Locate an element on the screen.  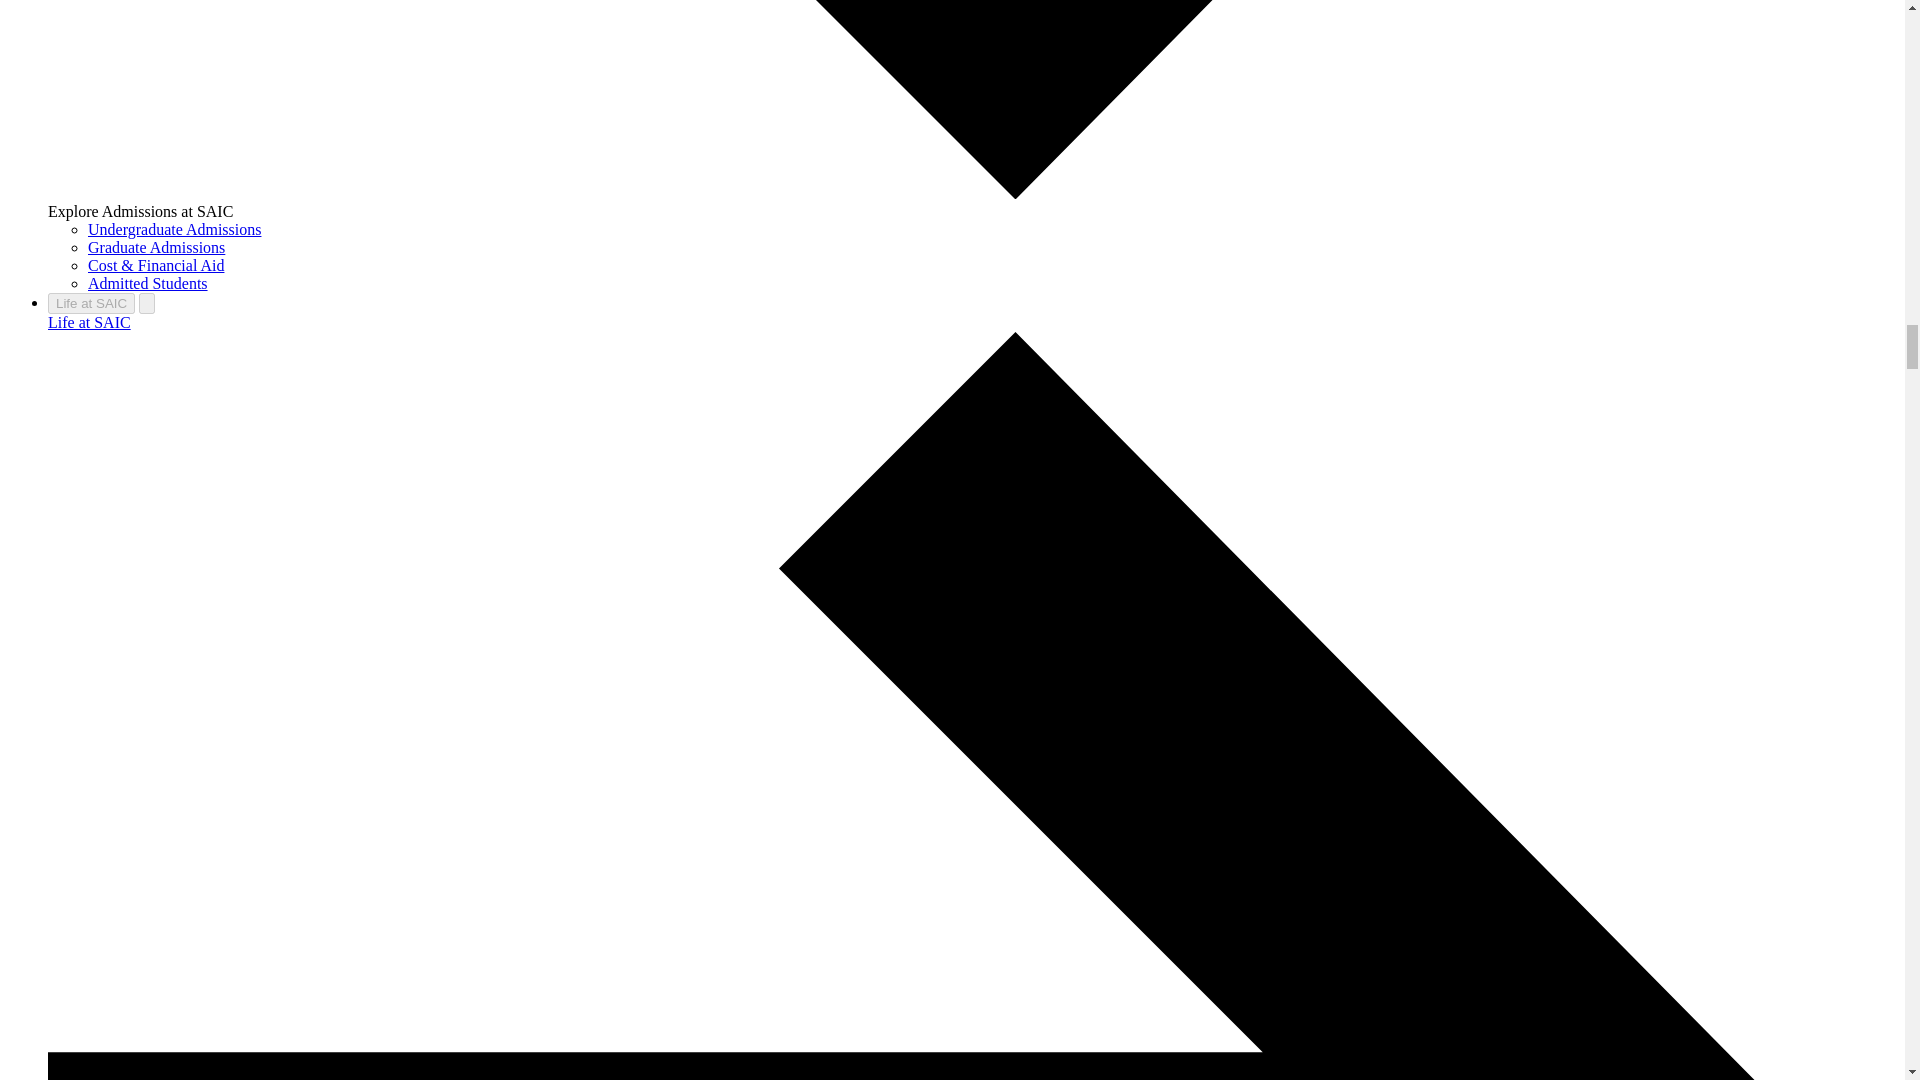
Graduate Admissions is located at coordinates (156, 246).